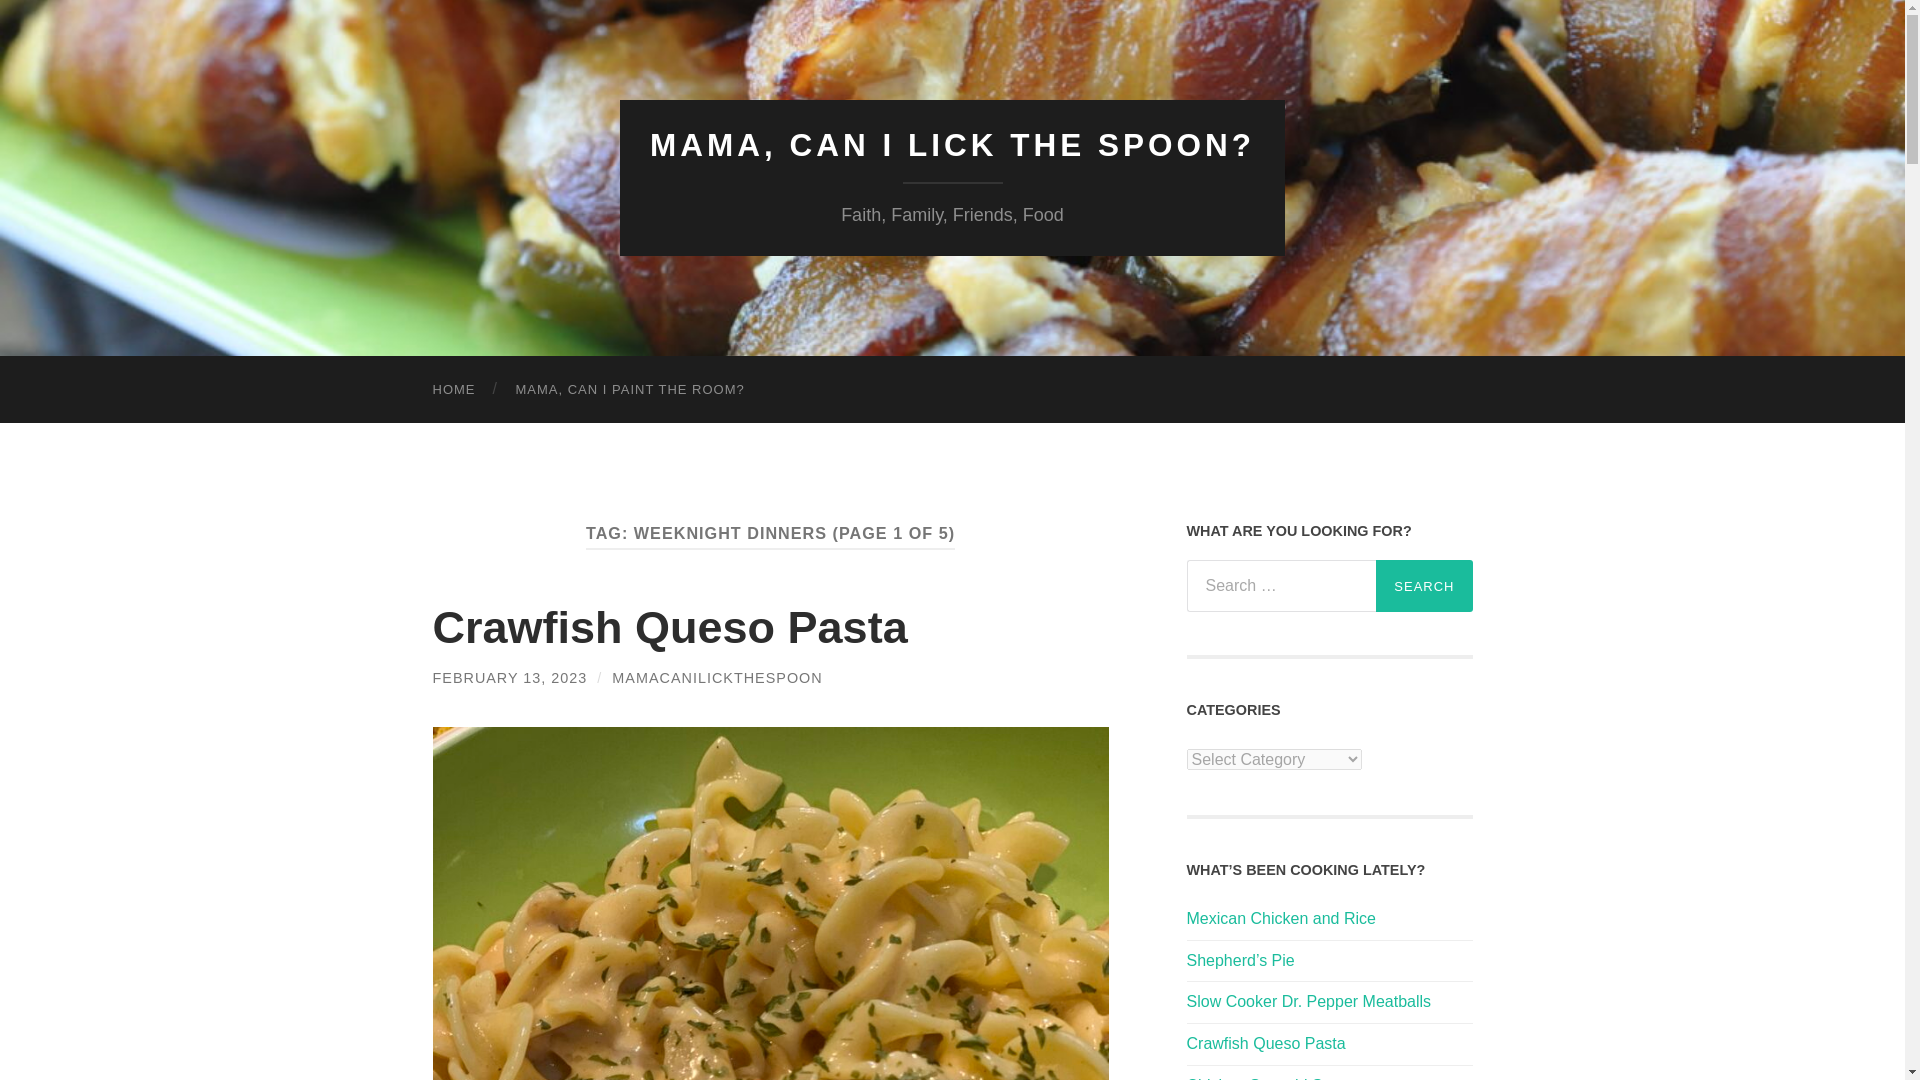 This screenshot has width=1920, height=1080. Describe the element at coordinates (1329, 1002) in the screenshot. I see `Slow Cooker Dr. Pepper Meatballs` at that location.